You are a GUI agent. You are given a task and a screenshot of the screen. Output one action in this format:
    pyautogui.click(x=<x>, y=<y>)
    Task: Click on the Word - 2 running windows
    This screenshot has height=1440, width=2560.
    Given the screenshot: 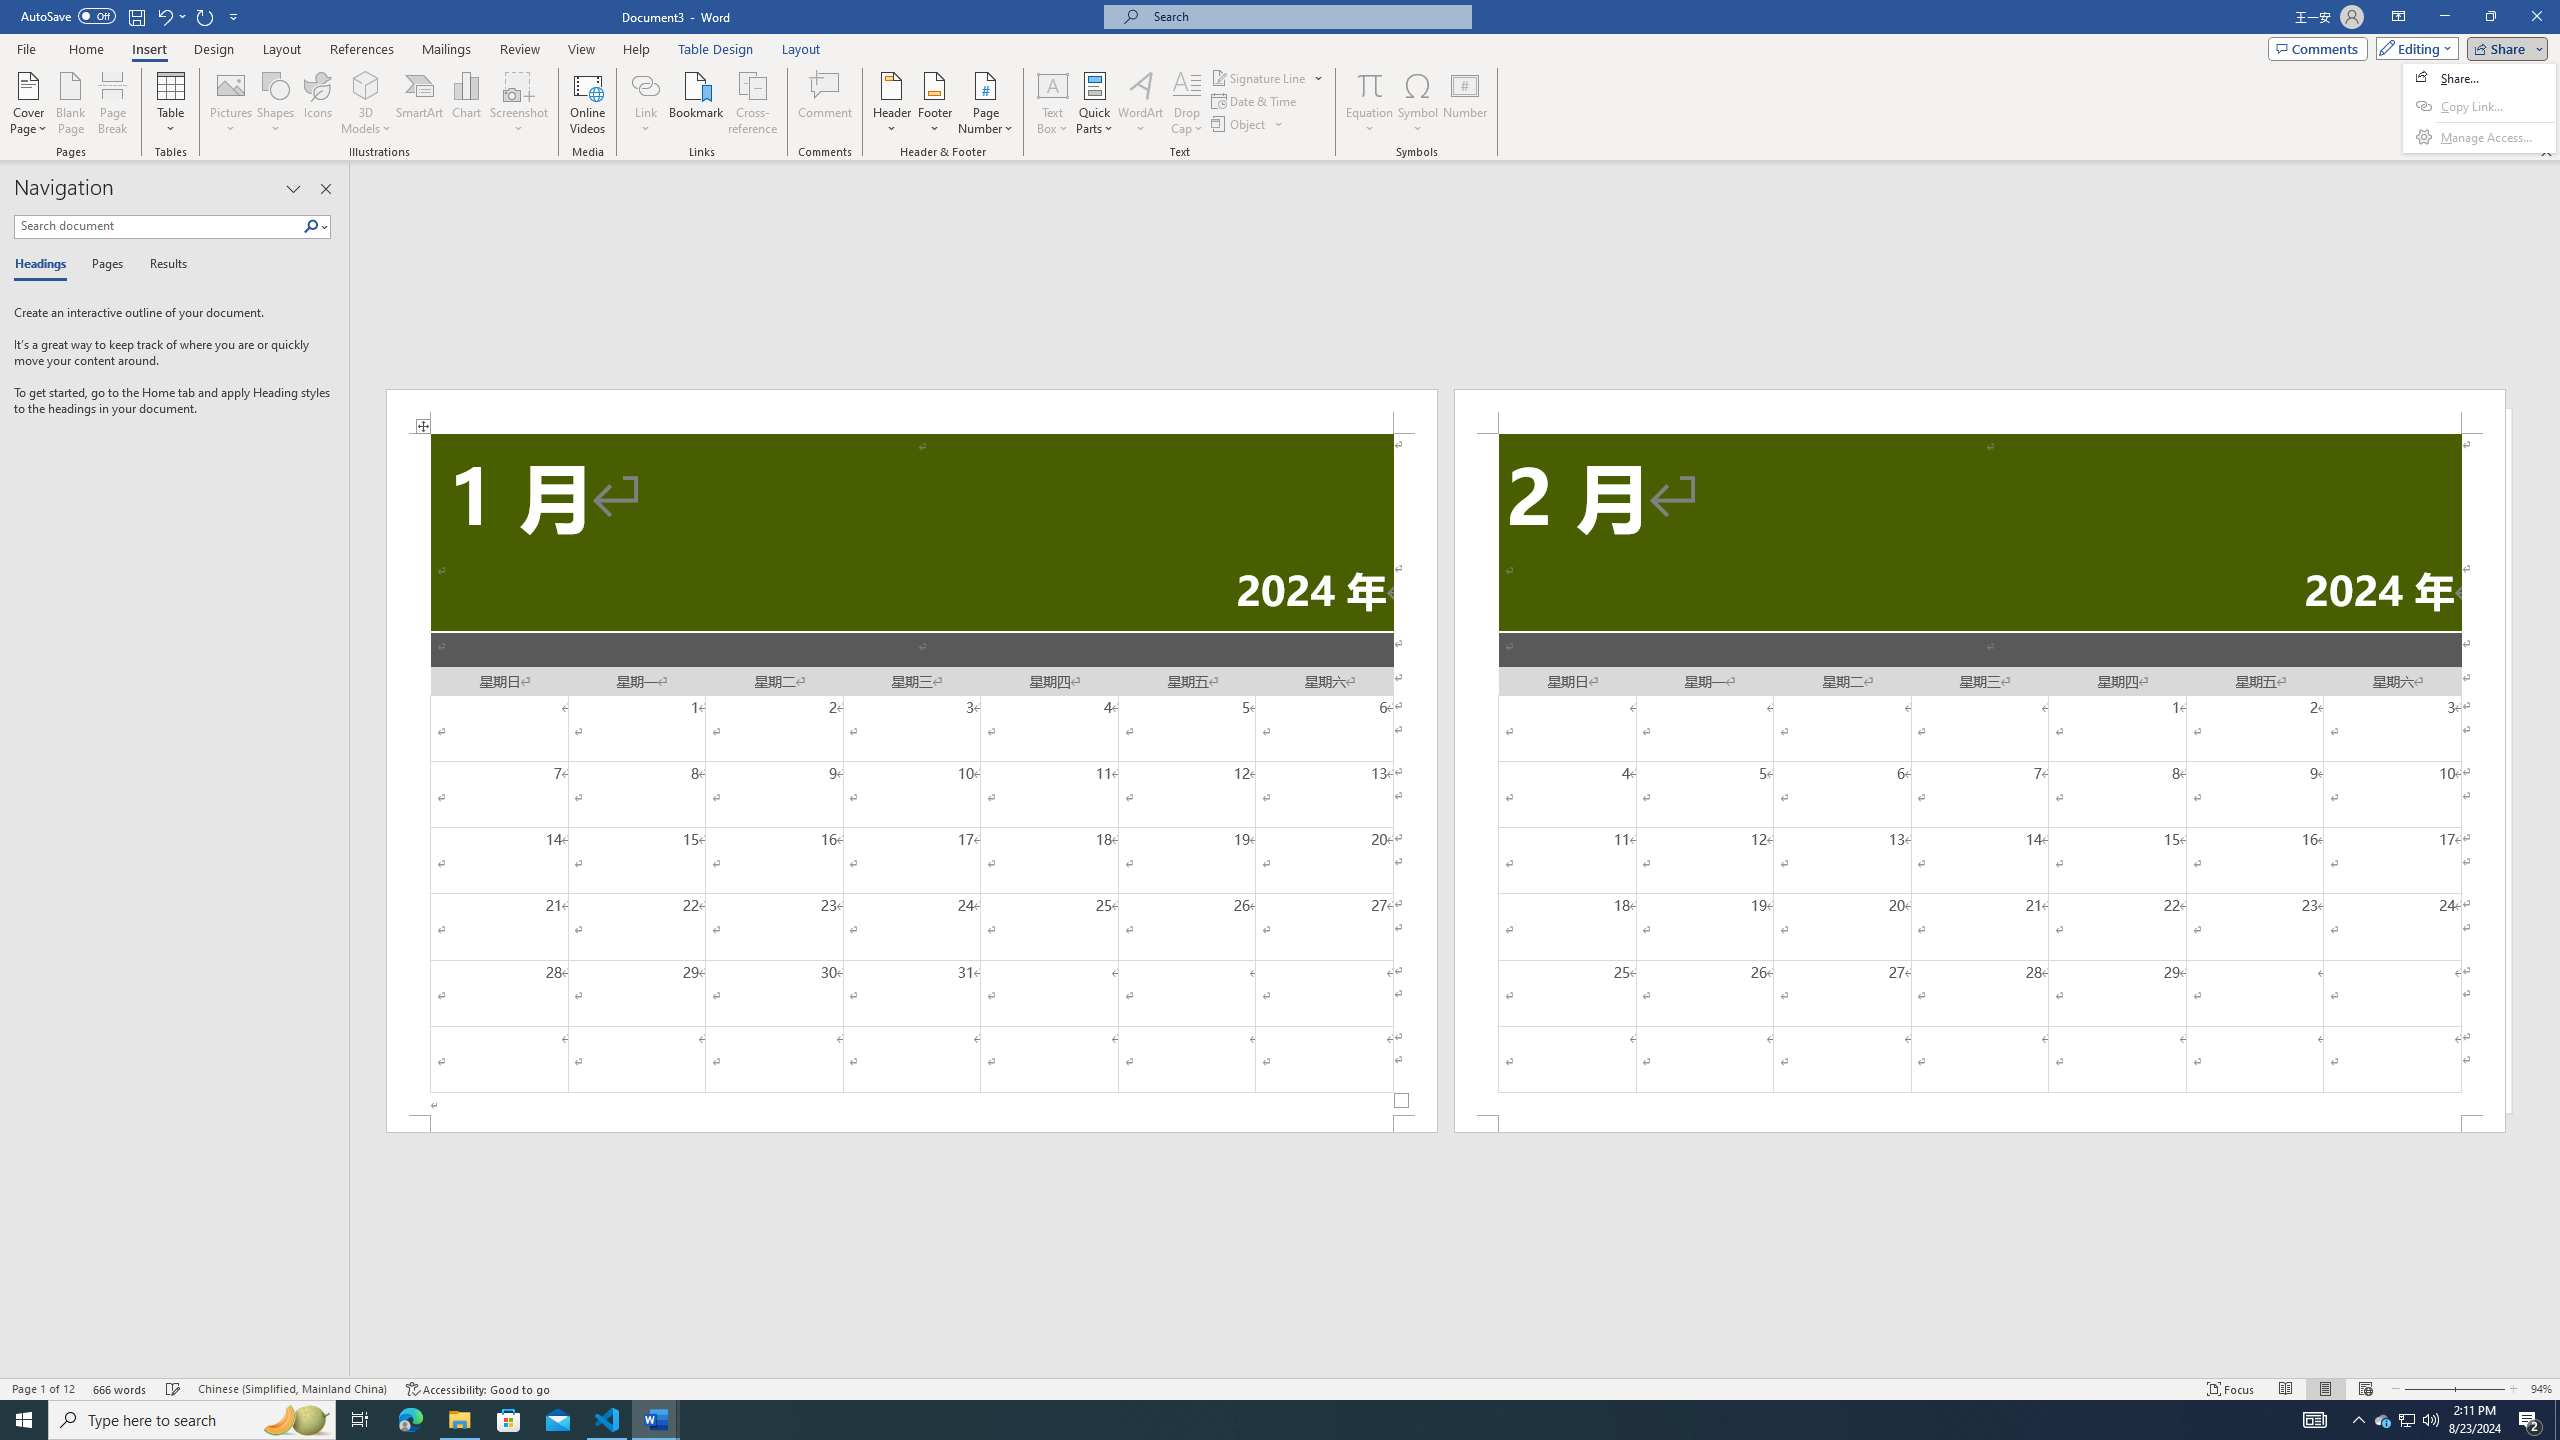 What is the action you would take?
    pyautogui.click(x=656, y=1420)
    